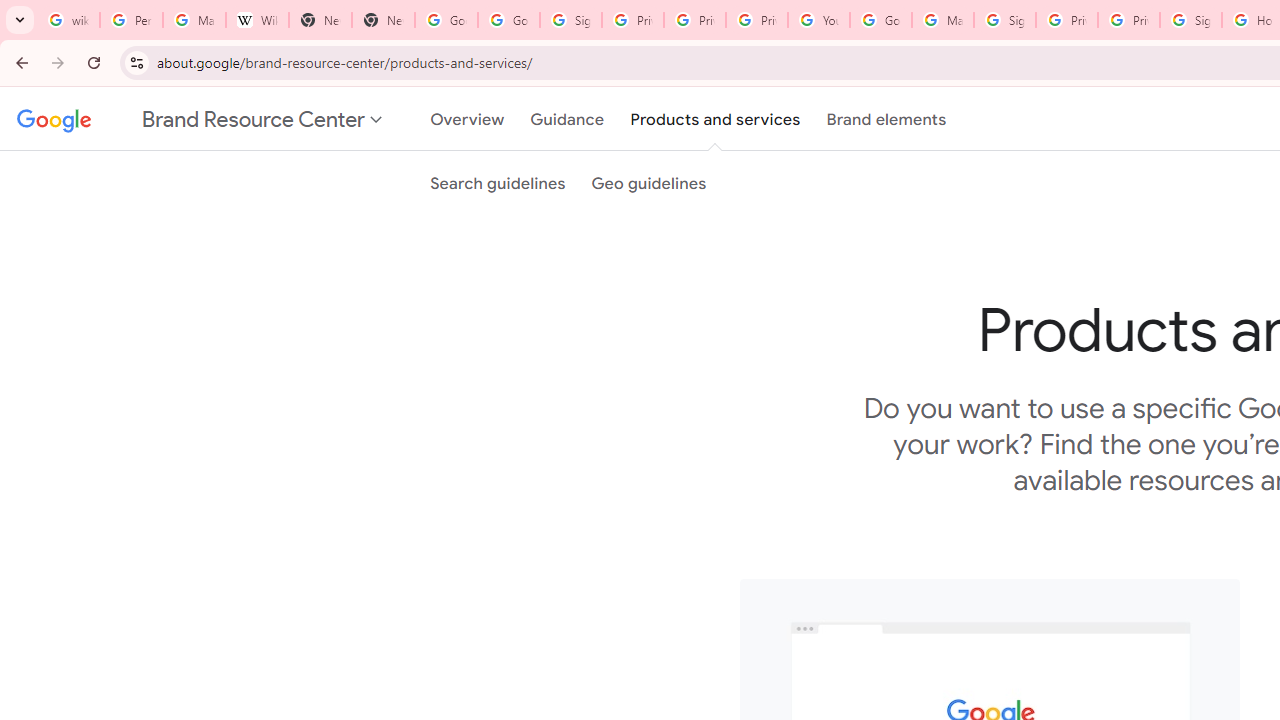 This screenshot has width=1280, height=720. Describe the element at coordinates (1190, 20) in the screenshot. I see `Sign in - Google Accounts` at that location.